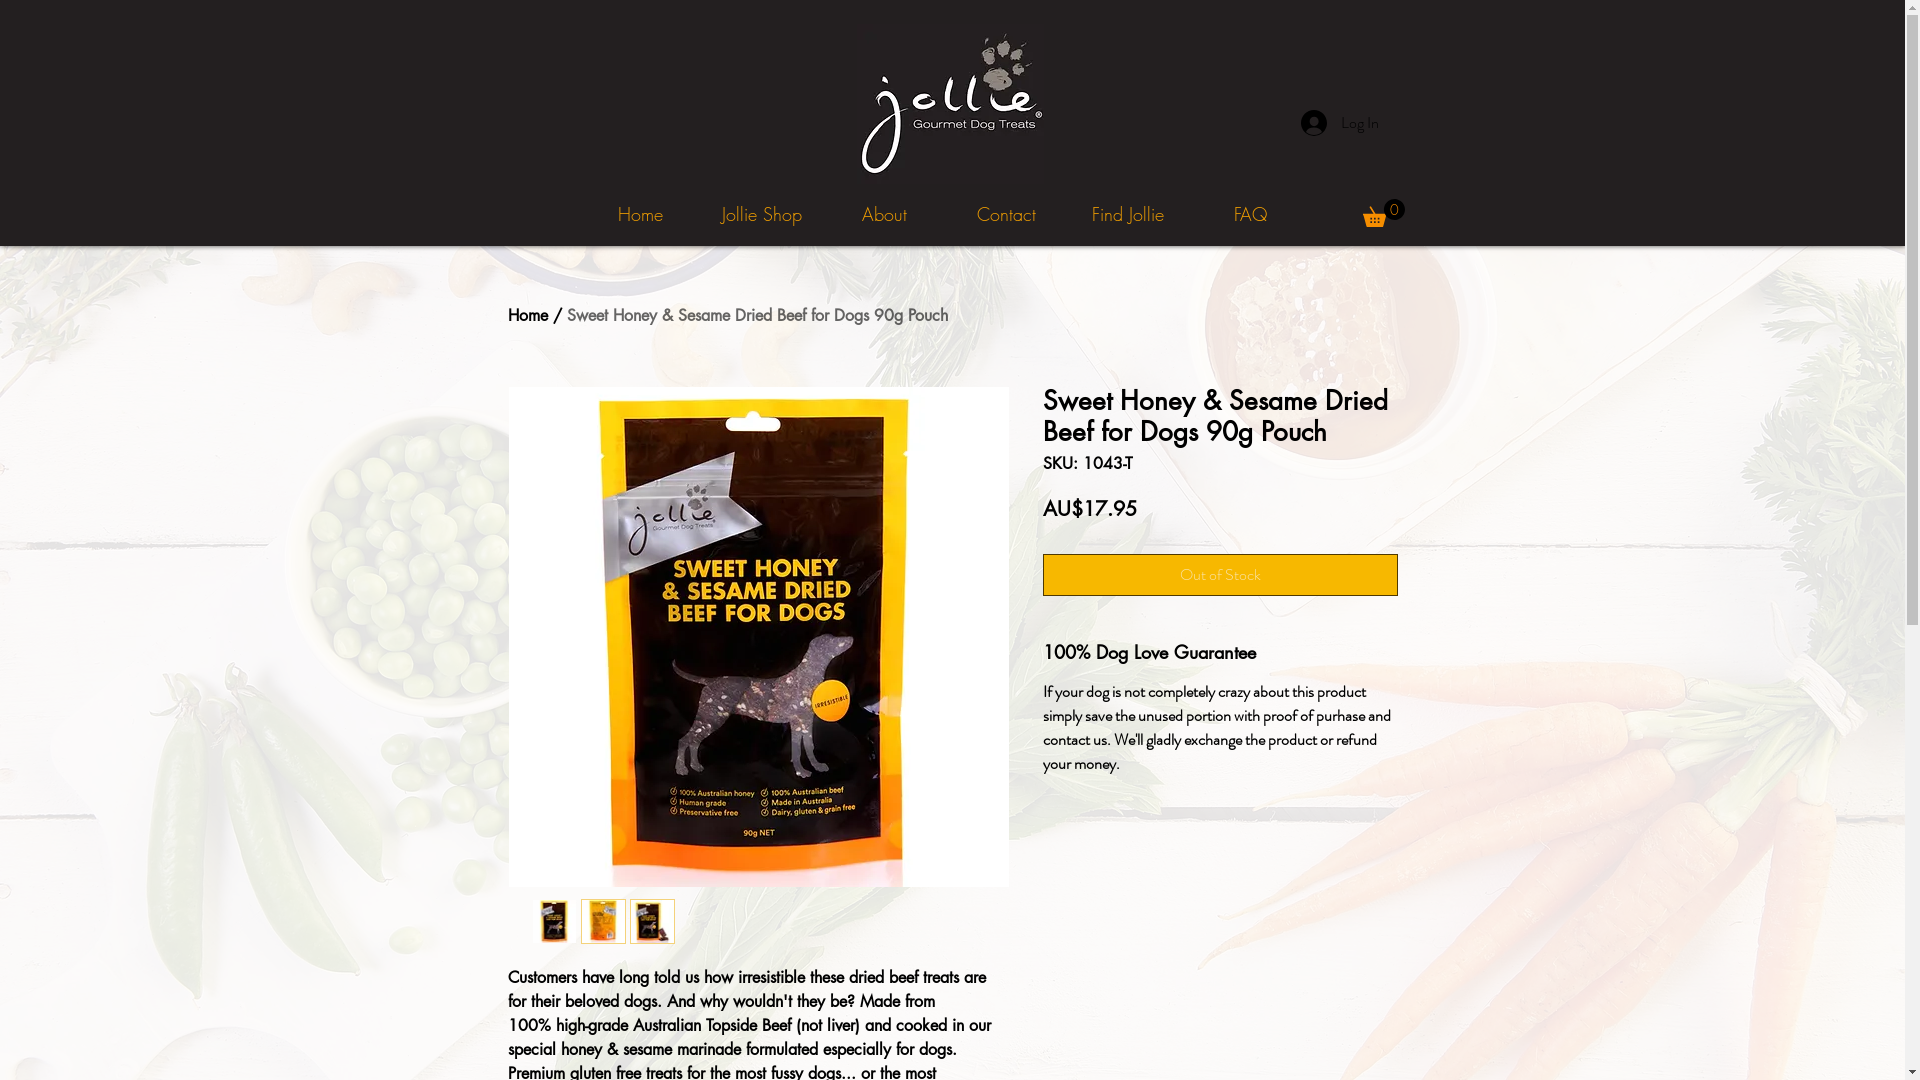 Image resolution: width=1920 pixels, height=1080 pixels. Describe the element at coordinates (1006, 214) in the screenshot. I see `Contact` at that location.